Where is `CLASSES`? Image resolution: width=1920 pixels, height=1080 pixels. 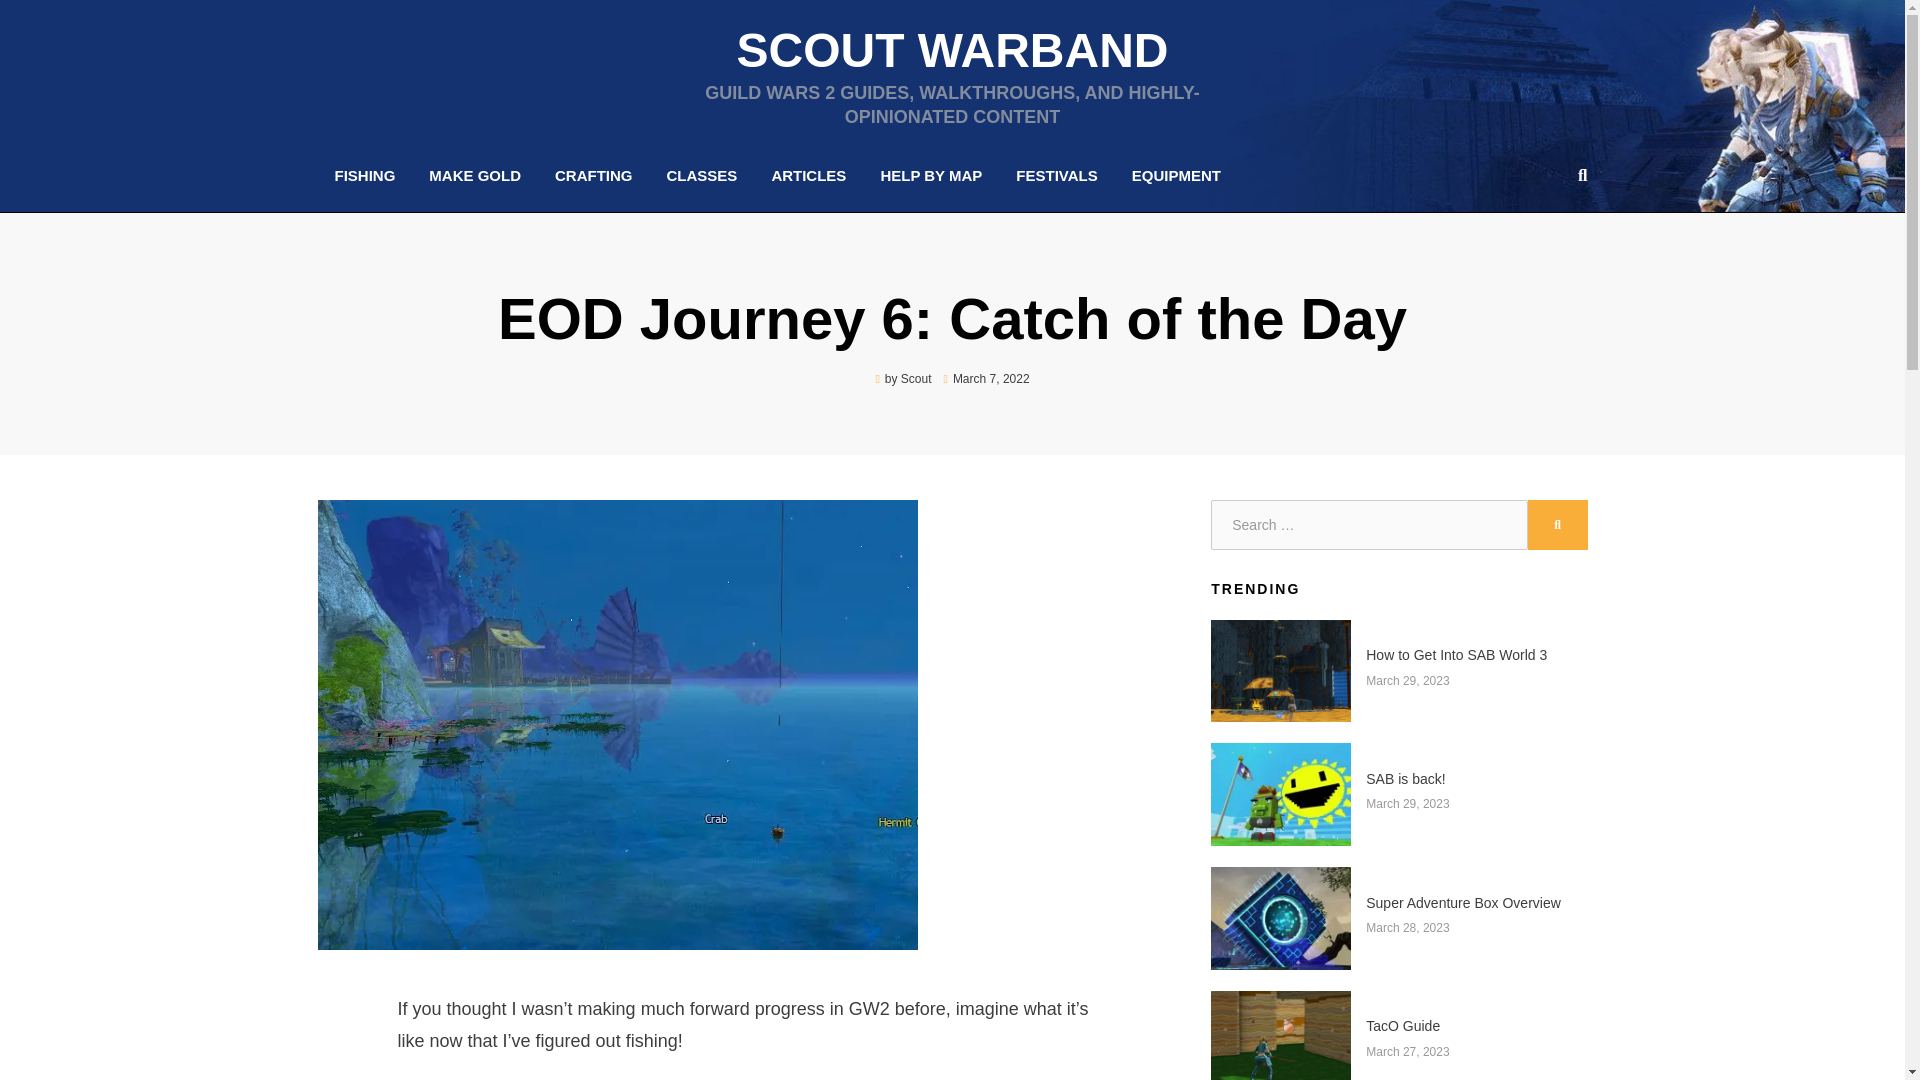
CLASSES is located at coordinates (702, 176).